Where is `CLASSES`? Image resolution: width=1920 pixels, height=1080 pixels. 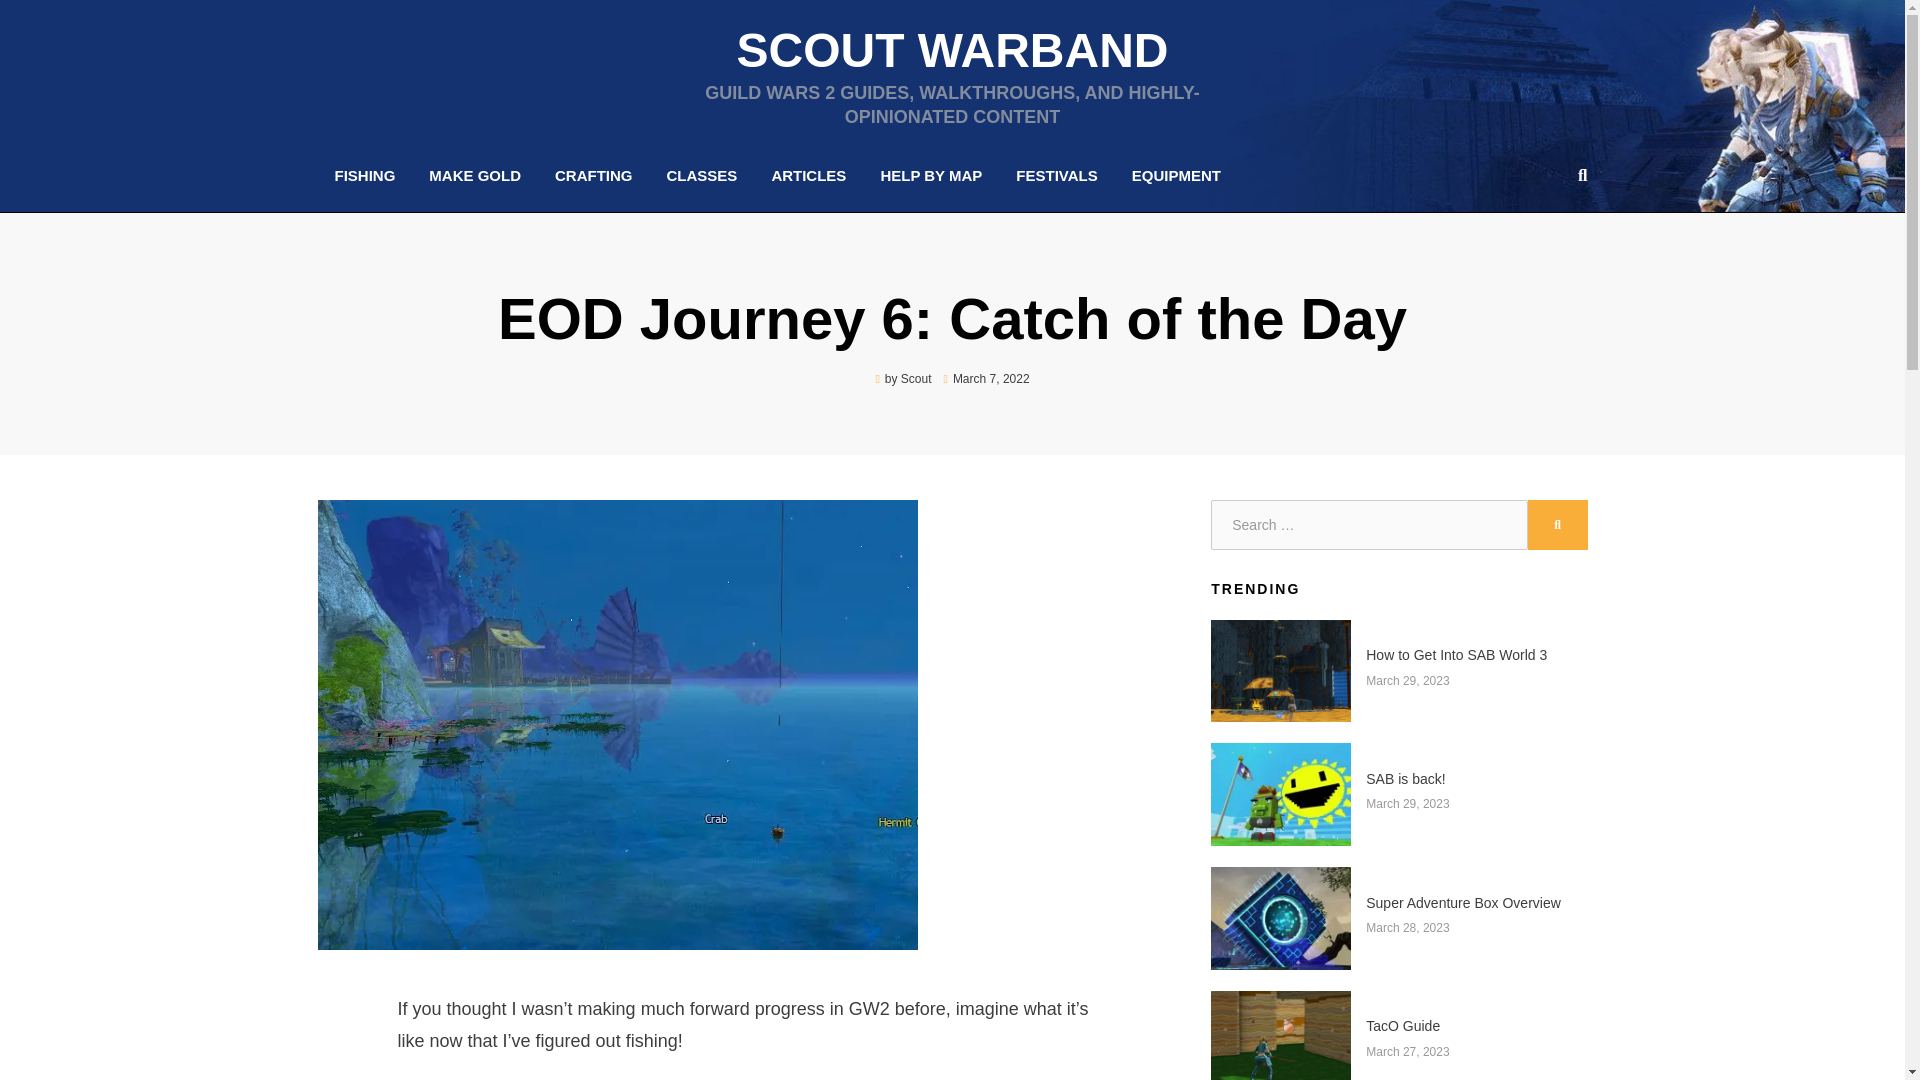
CLASSES is located at coordinates (702, 176).